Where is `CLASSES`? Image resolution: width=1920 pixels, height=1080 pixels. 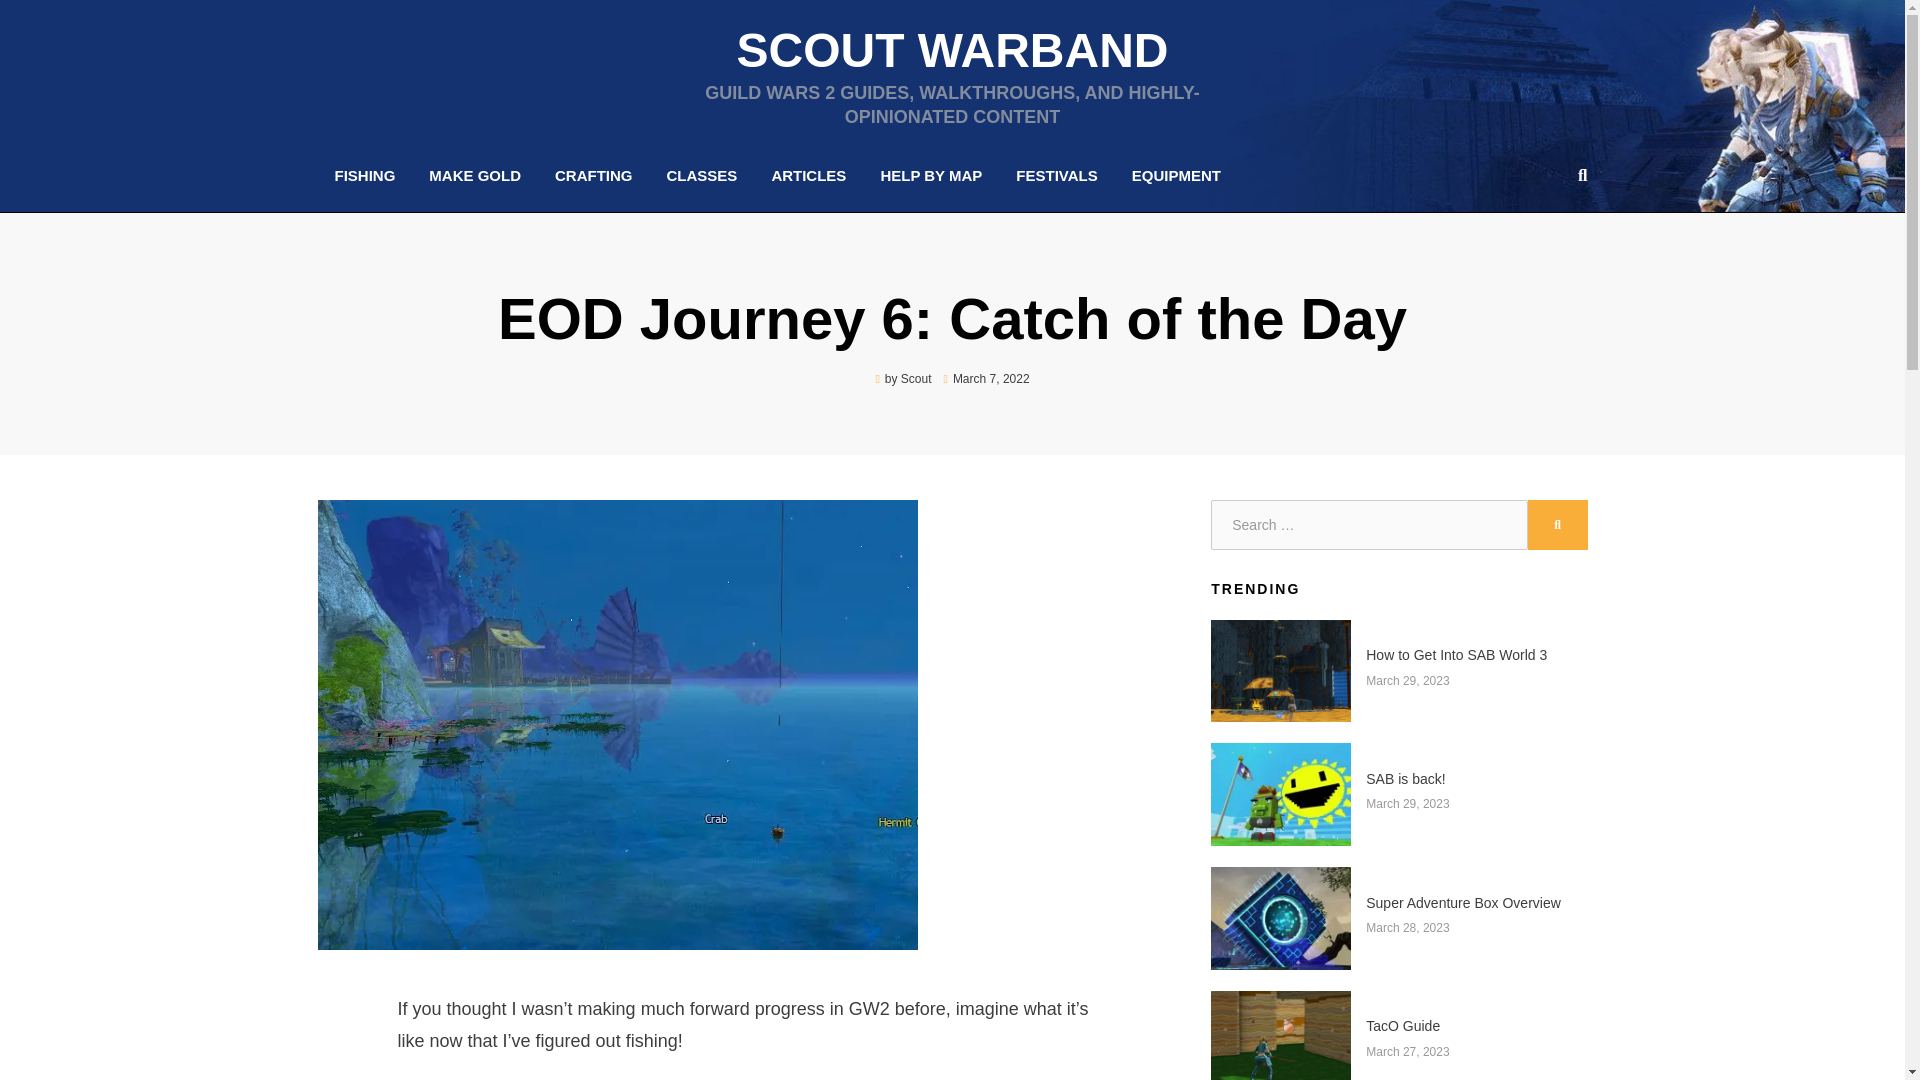
CLASSES is located at coordinates (702, 176).